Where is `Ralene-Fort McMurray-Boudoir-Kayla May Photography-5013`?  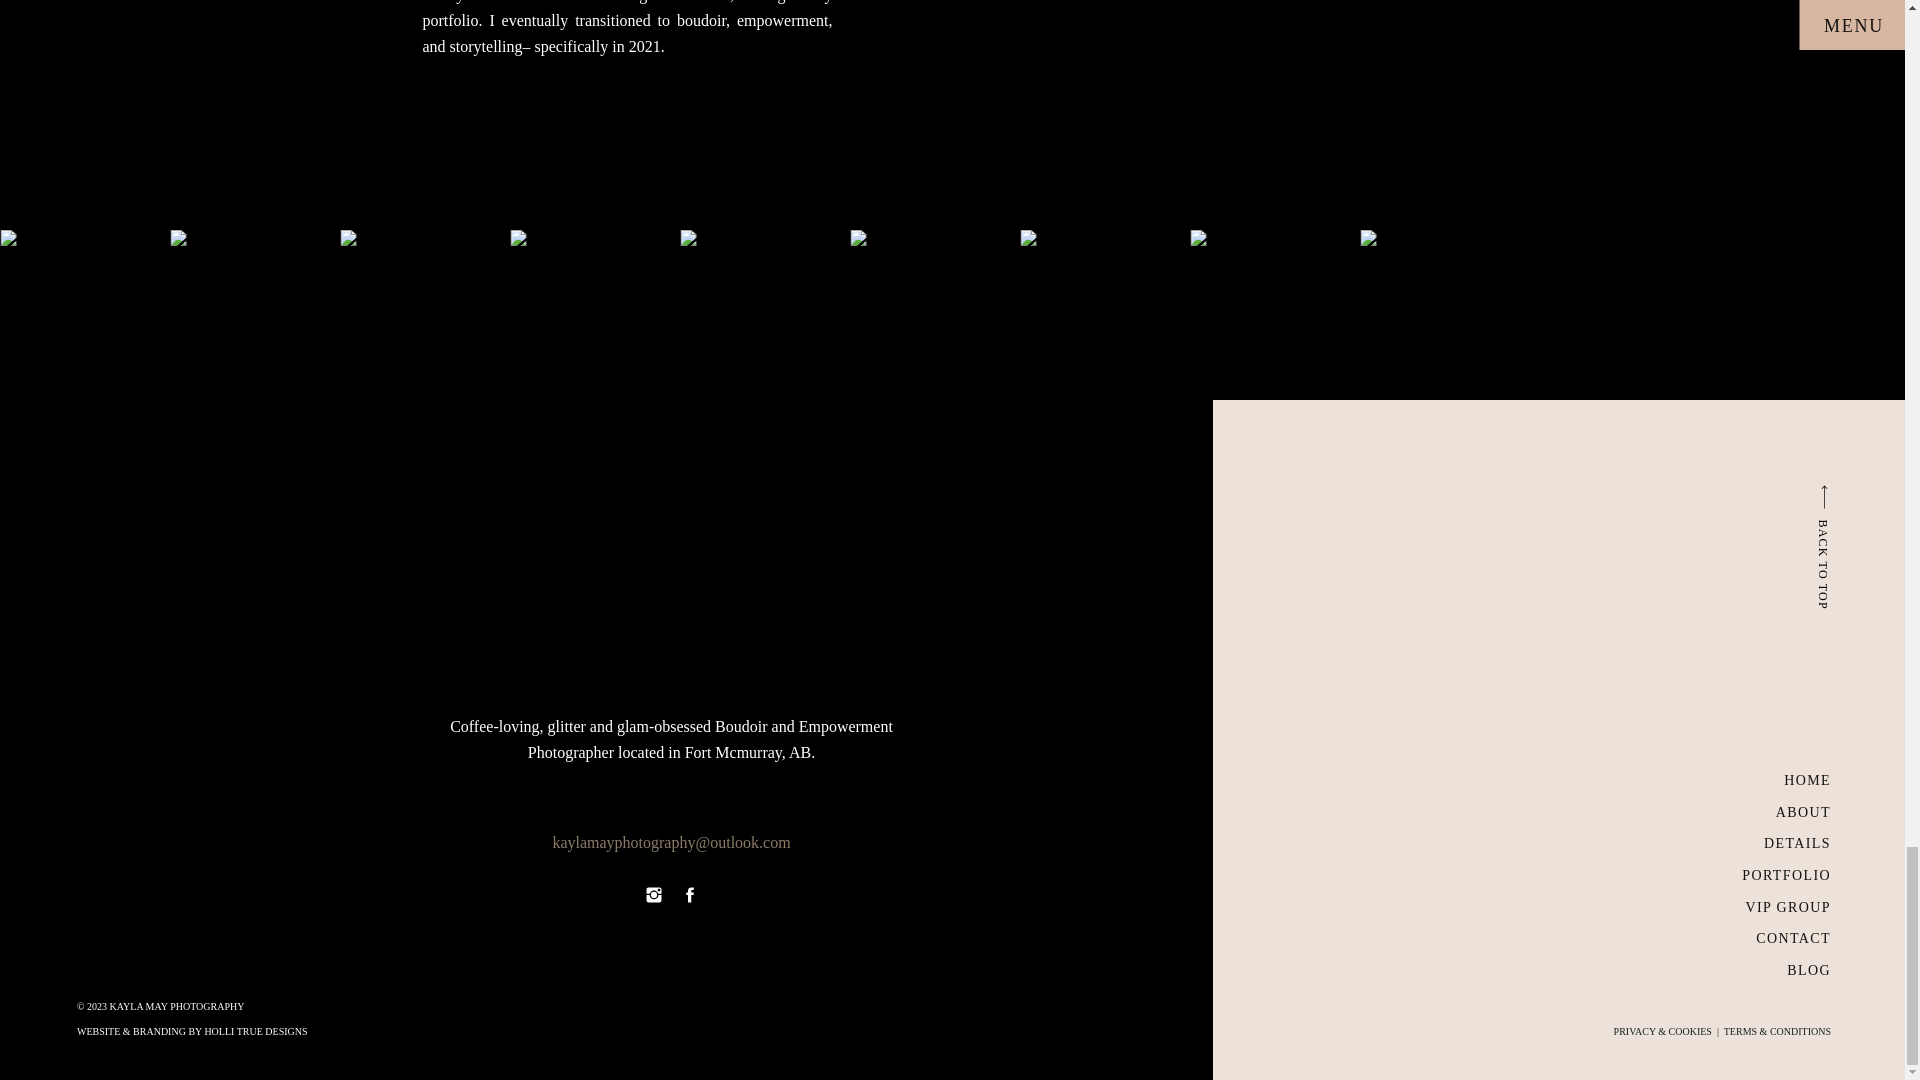
Ralene-Fort McMurray-Boudoir-Kayla May Photography-5013 is located at coordinates (424, 314).